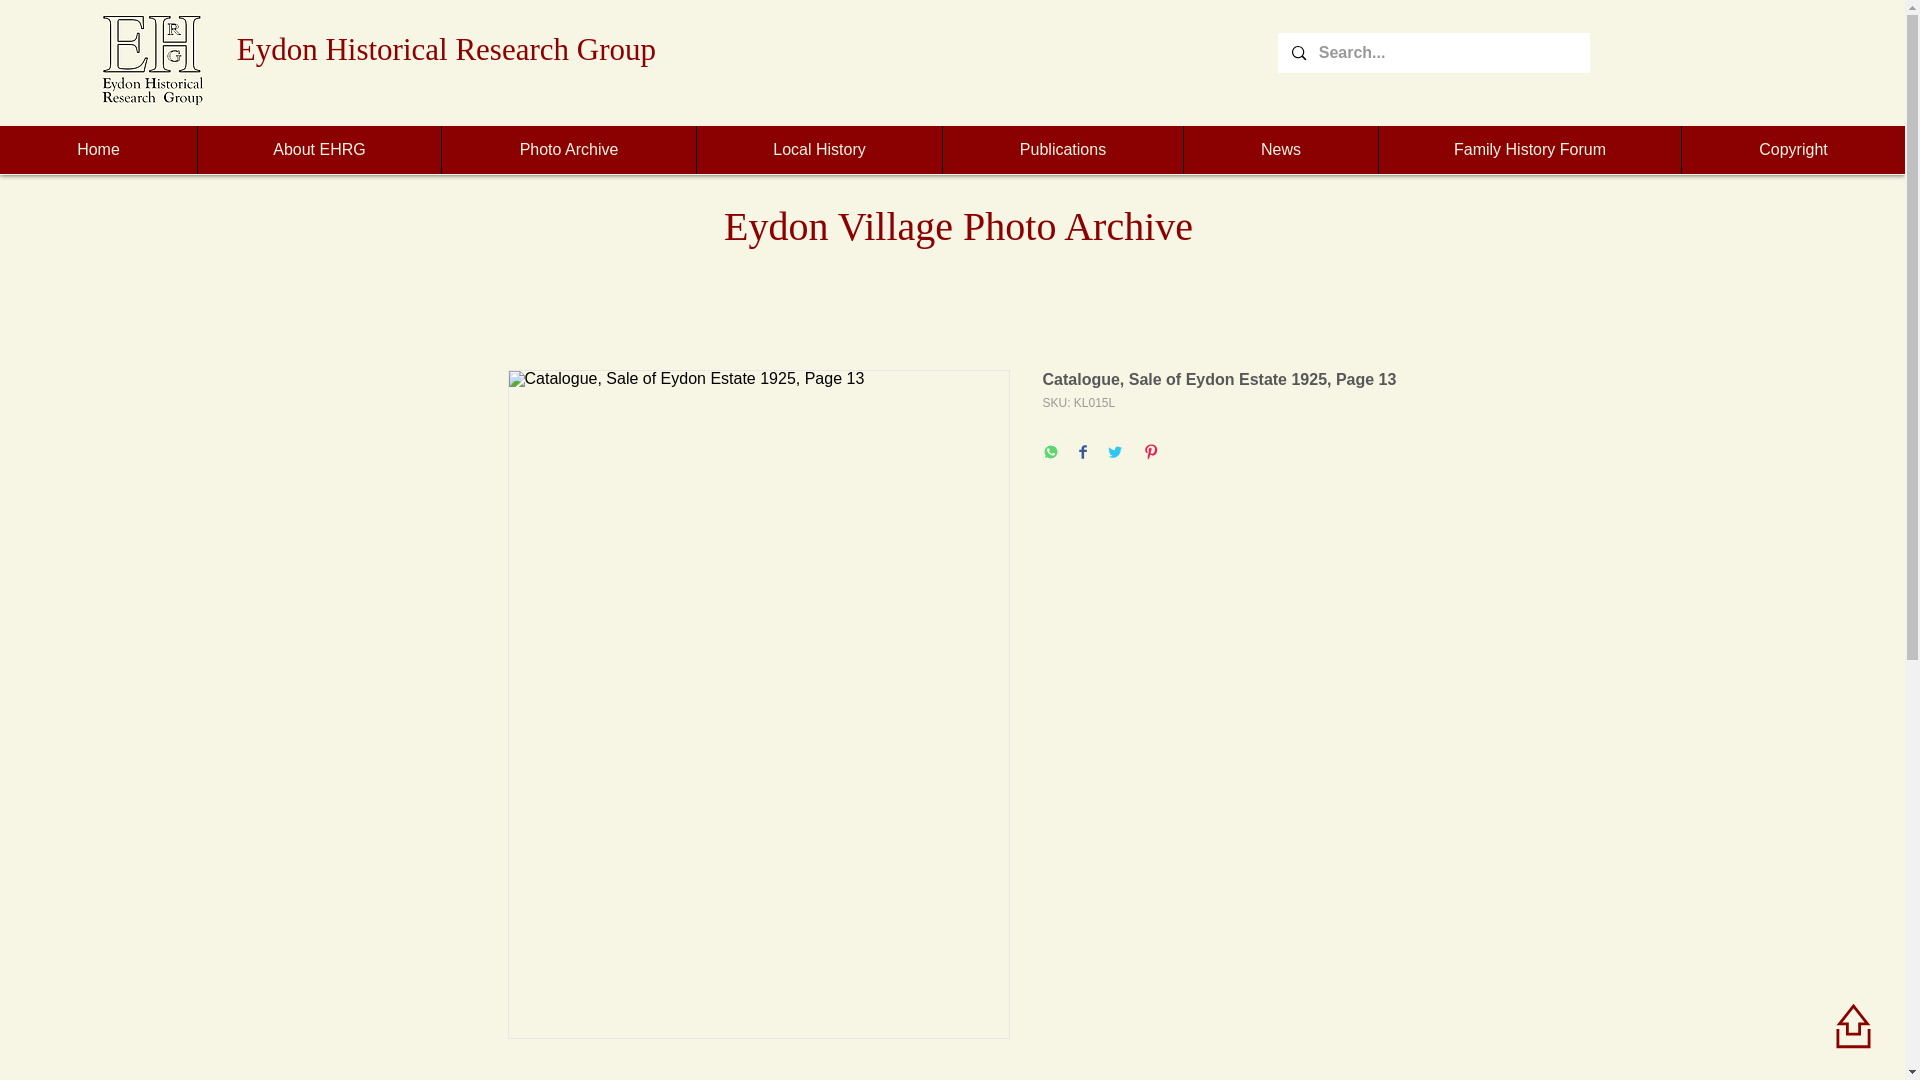 This screenshot has width=1920, height=1080. Describe the element at coordinates (98, 150) in the screenshot. I see `Home` at that location.